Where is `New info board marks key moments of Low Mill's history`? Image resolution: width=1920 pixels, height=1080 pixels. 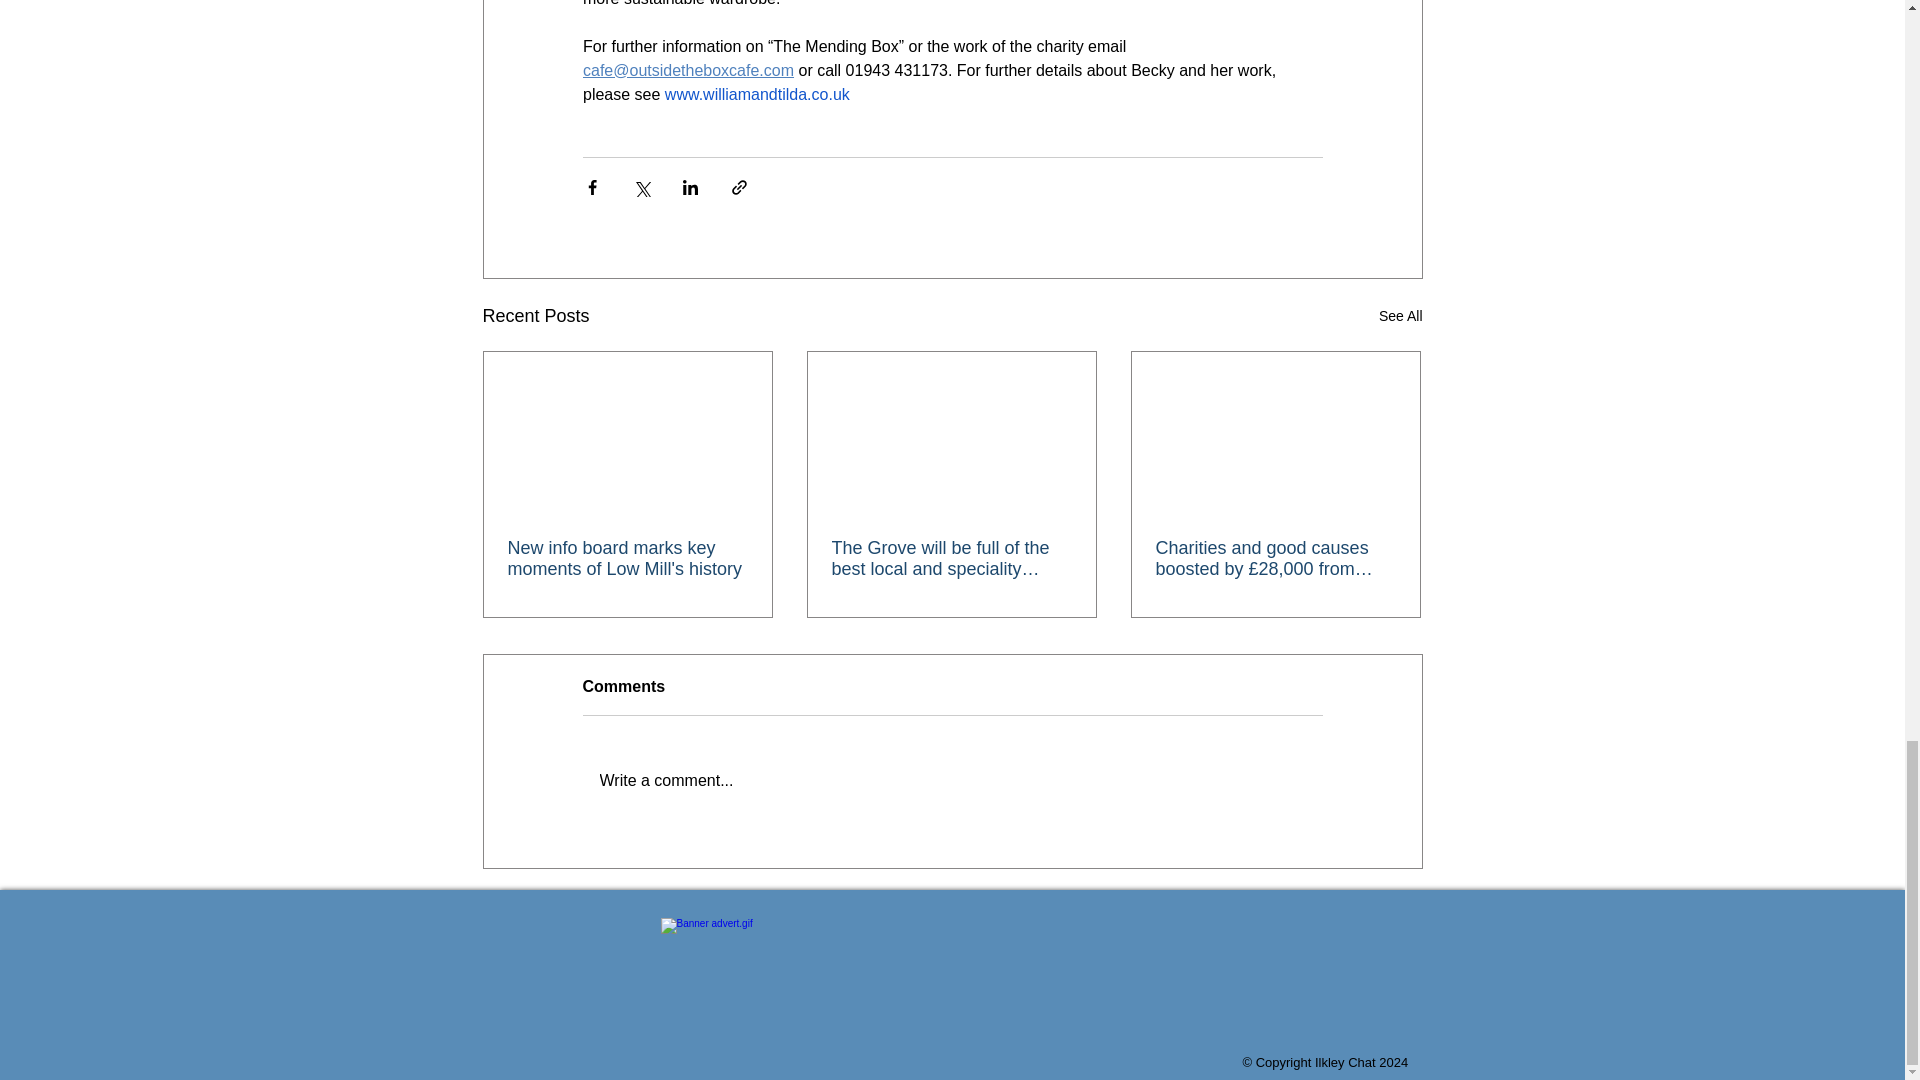
New info board marks key moments of Low Mill's history is located at coordinates (628, 558).